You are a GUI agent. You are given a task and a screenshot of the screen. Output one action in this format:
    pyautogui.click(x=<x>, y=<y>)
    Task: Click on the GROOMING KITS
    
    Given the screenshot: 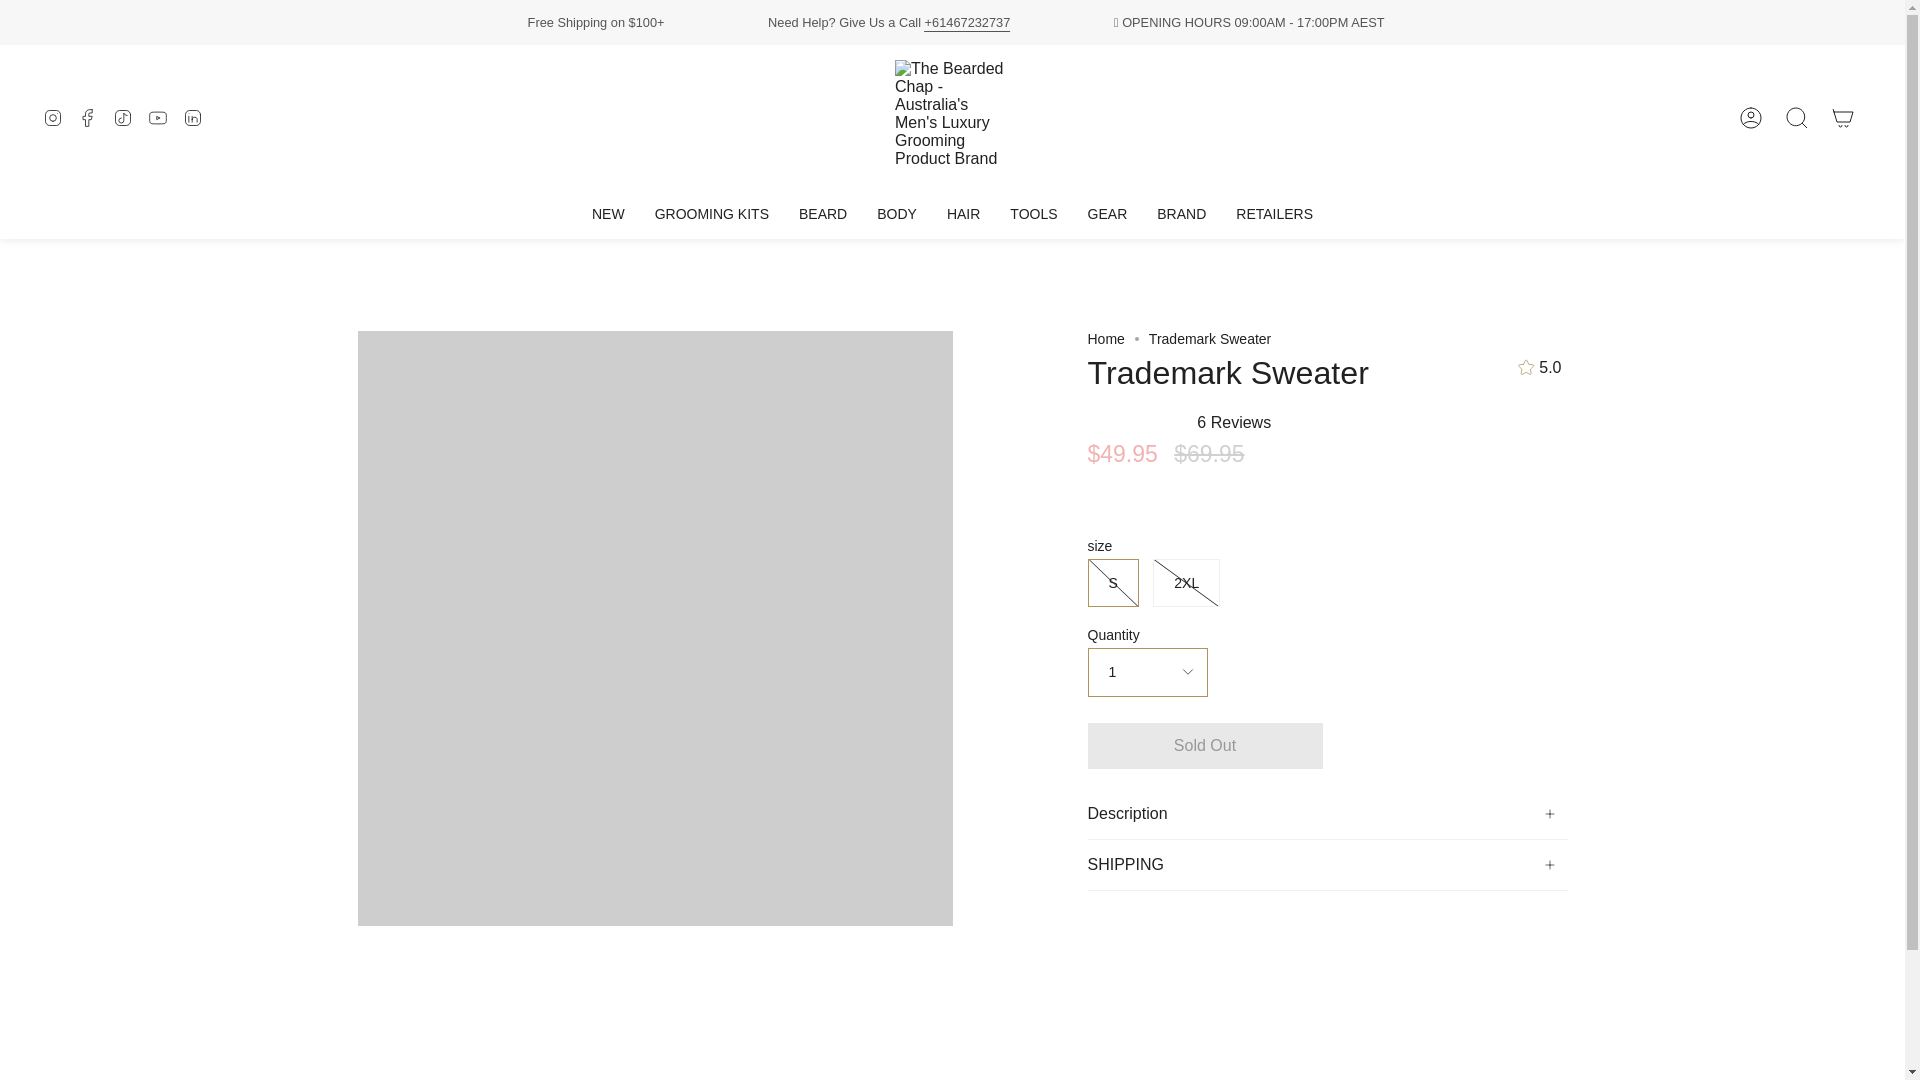 What is the action you would take?
    pyautogui.click(x=711, y=214)
    